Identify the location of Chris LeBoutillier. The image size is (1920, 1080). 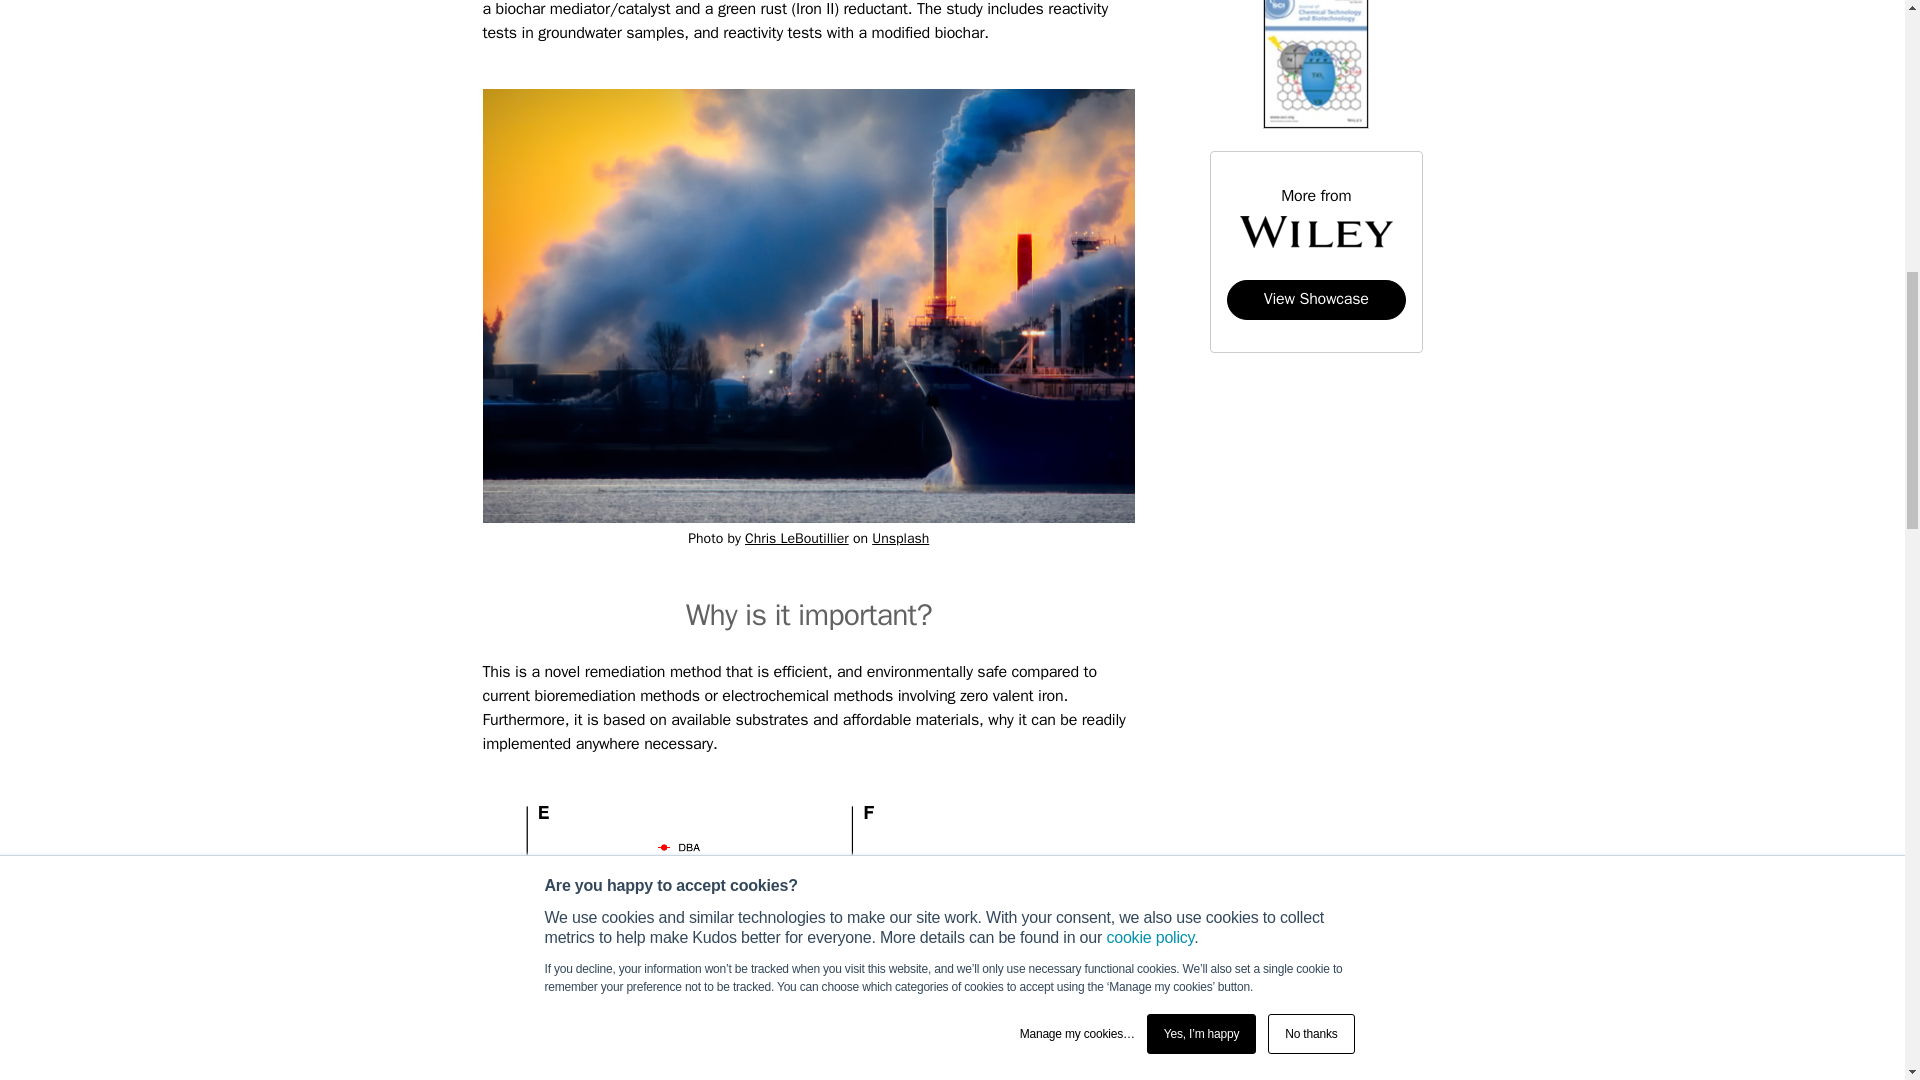
(796, 538).